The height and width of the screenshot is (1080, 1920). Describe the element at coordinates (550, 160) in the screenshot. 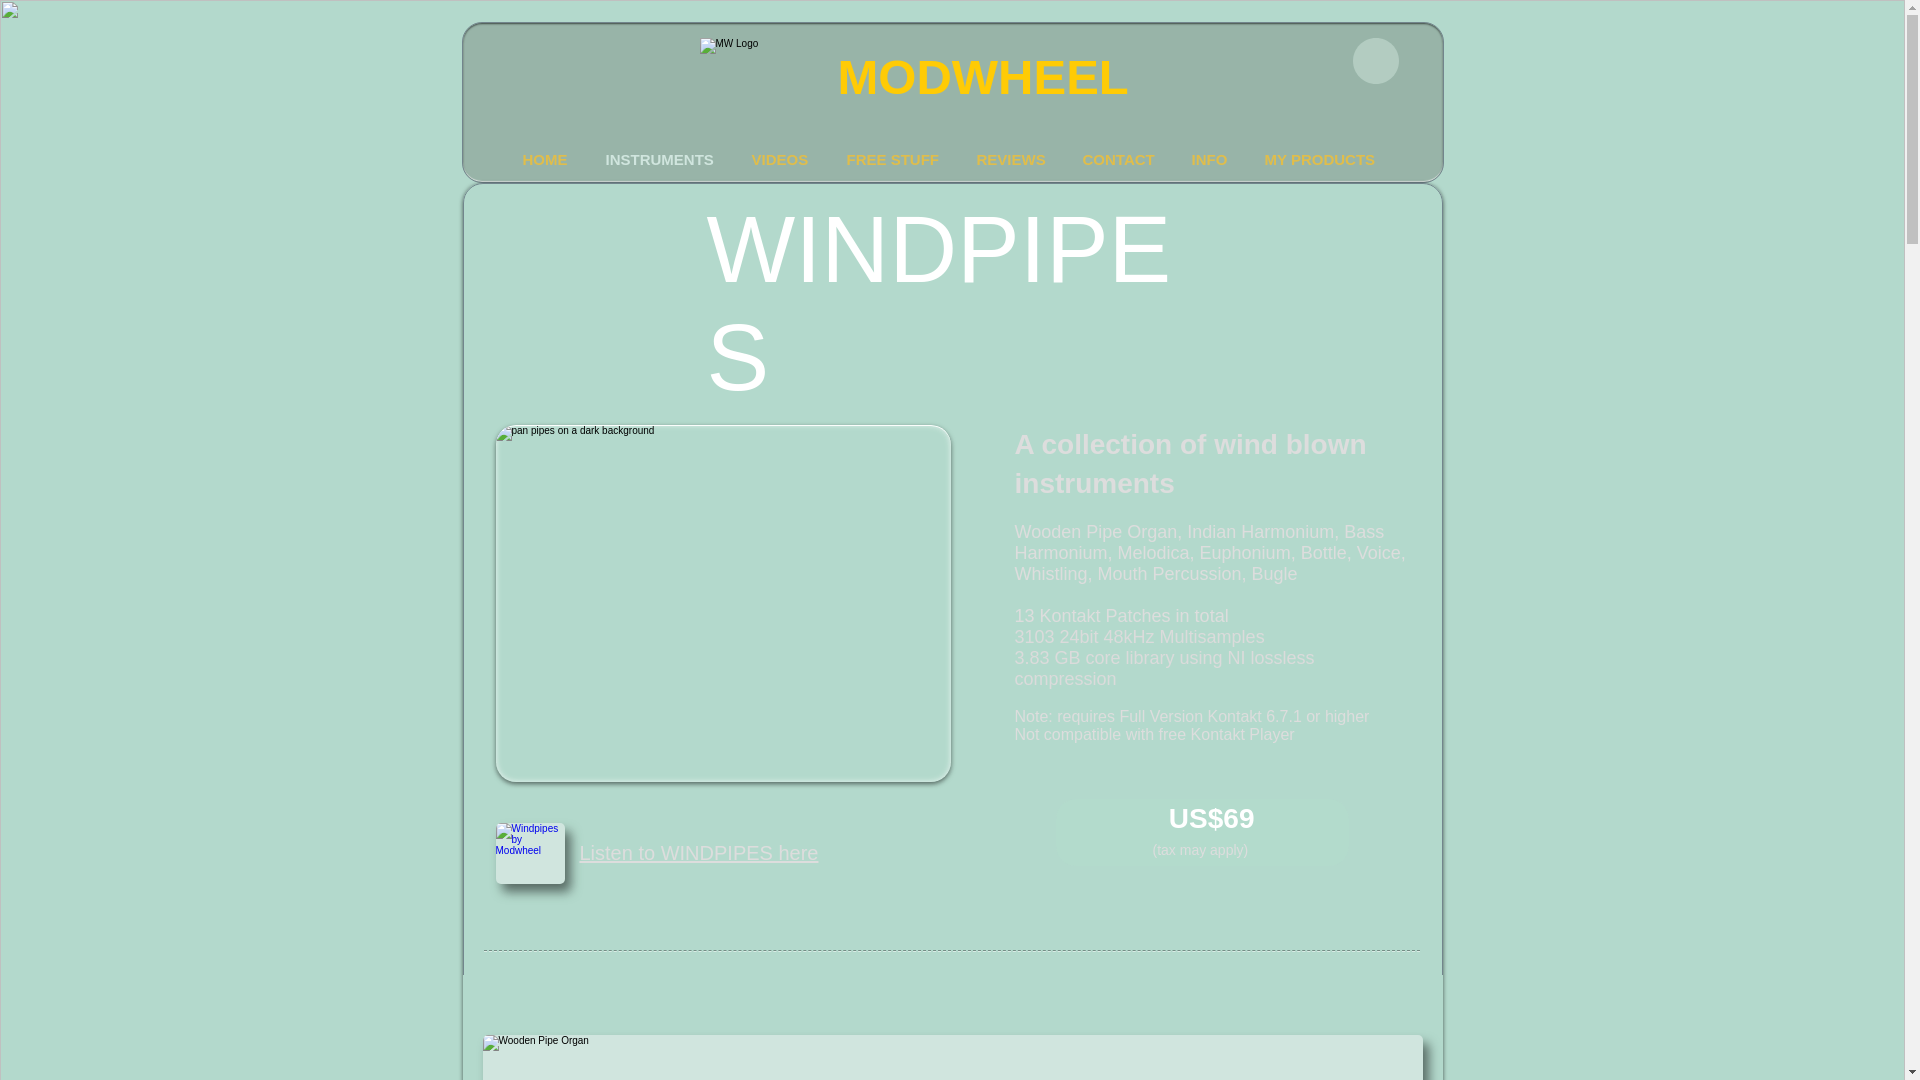

I see `HOME` at that location.